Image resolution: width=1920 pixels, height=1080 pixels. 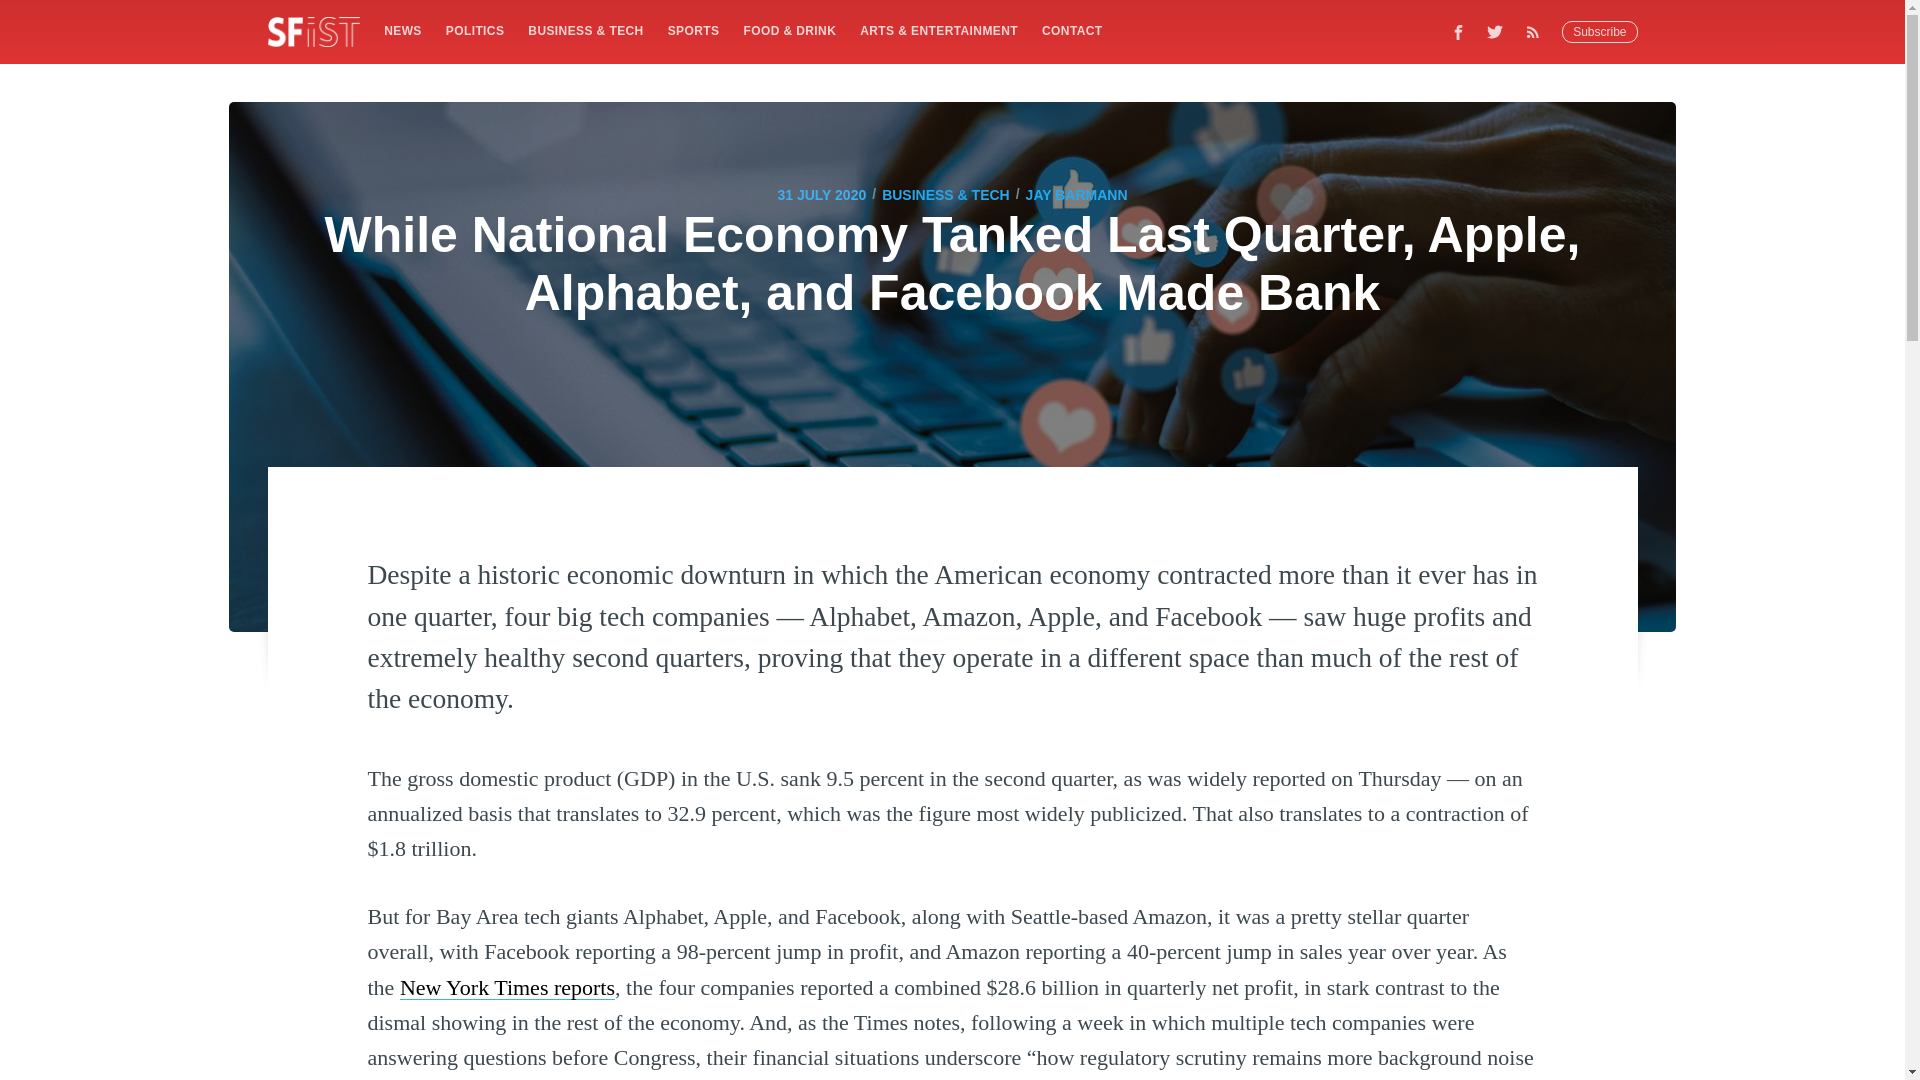 What do you see at coordinates (1538, 31) in the screenshot?
I see `RSS` at bounding box center [1538, 31].